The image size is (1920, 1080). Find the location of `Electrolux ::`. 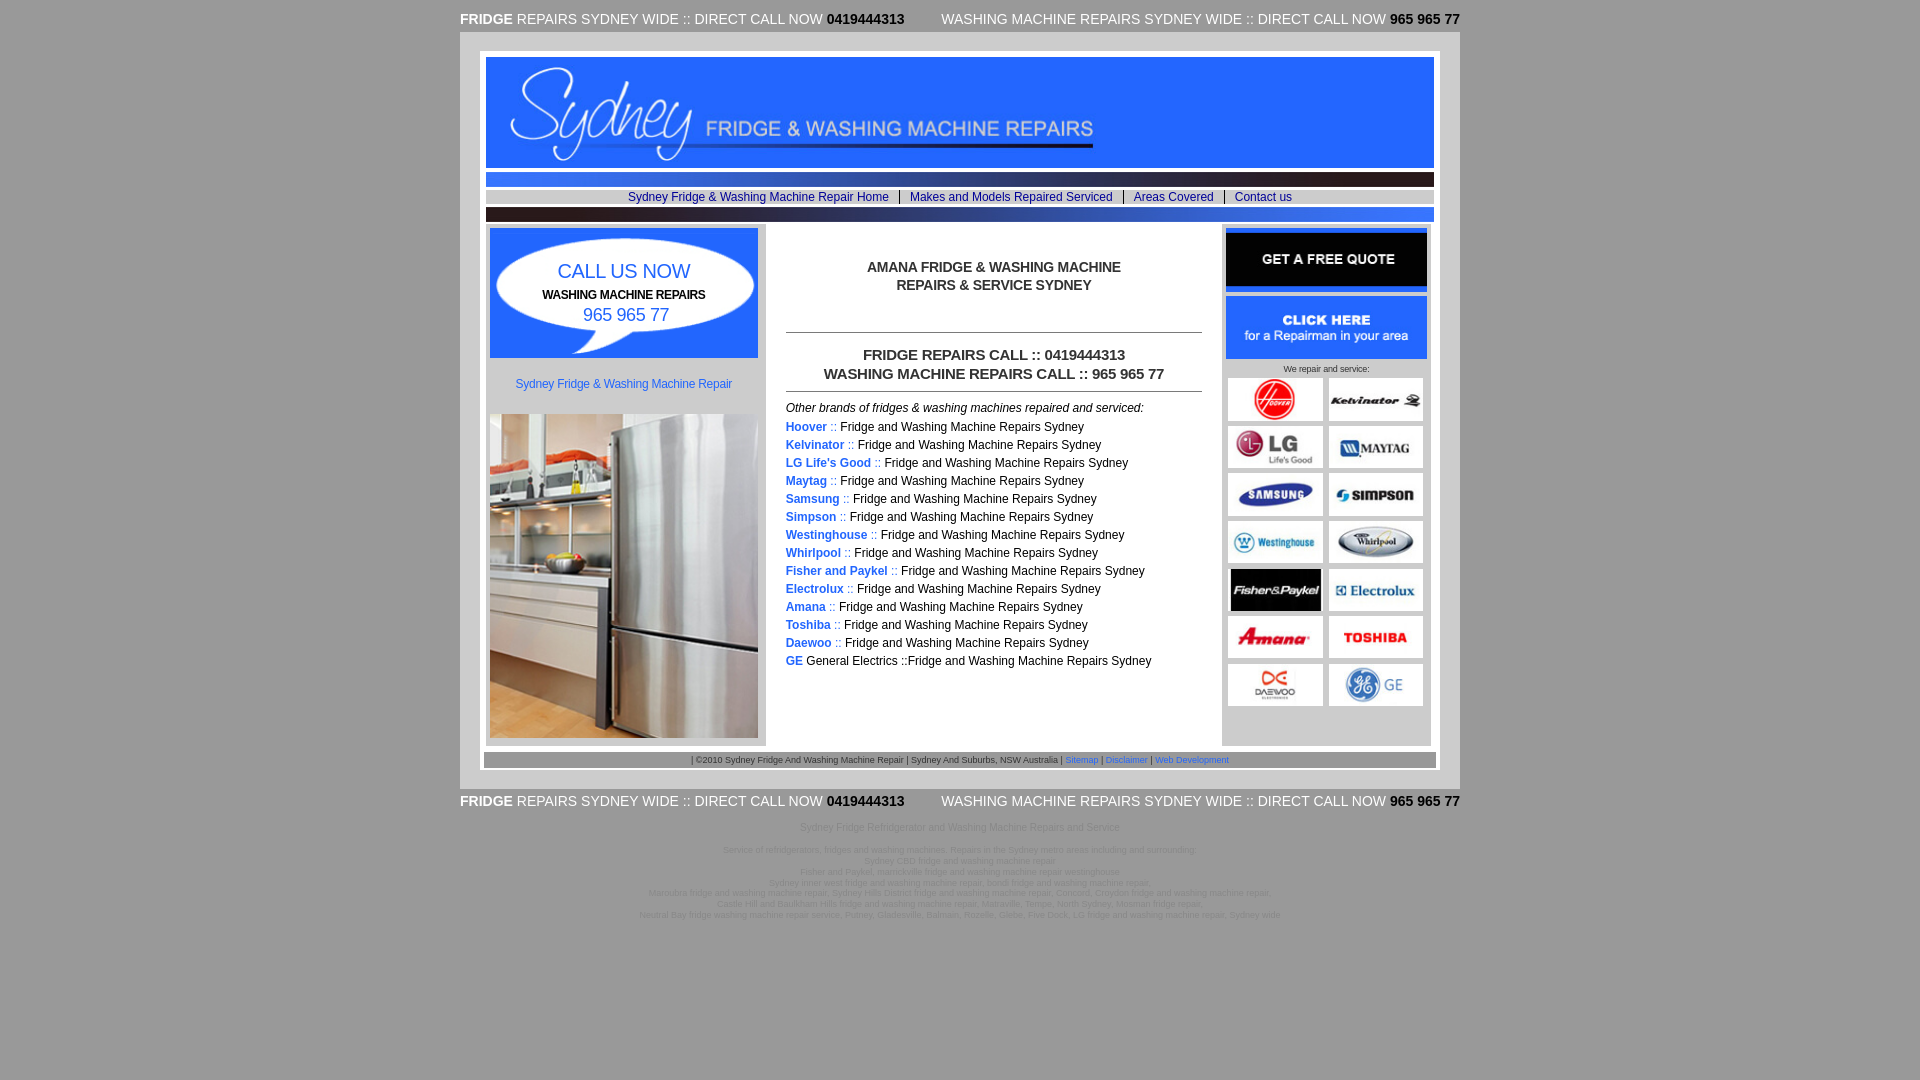

Electrolux :: is located at coordinates (820, 589).